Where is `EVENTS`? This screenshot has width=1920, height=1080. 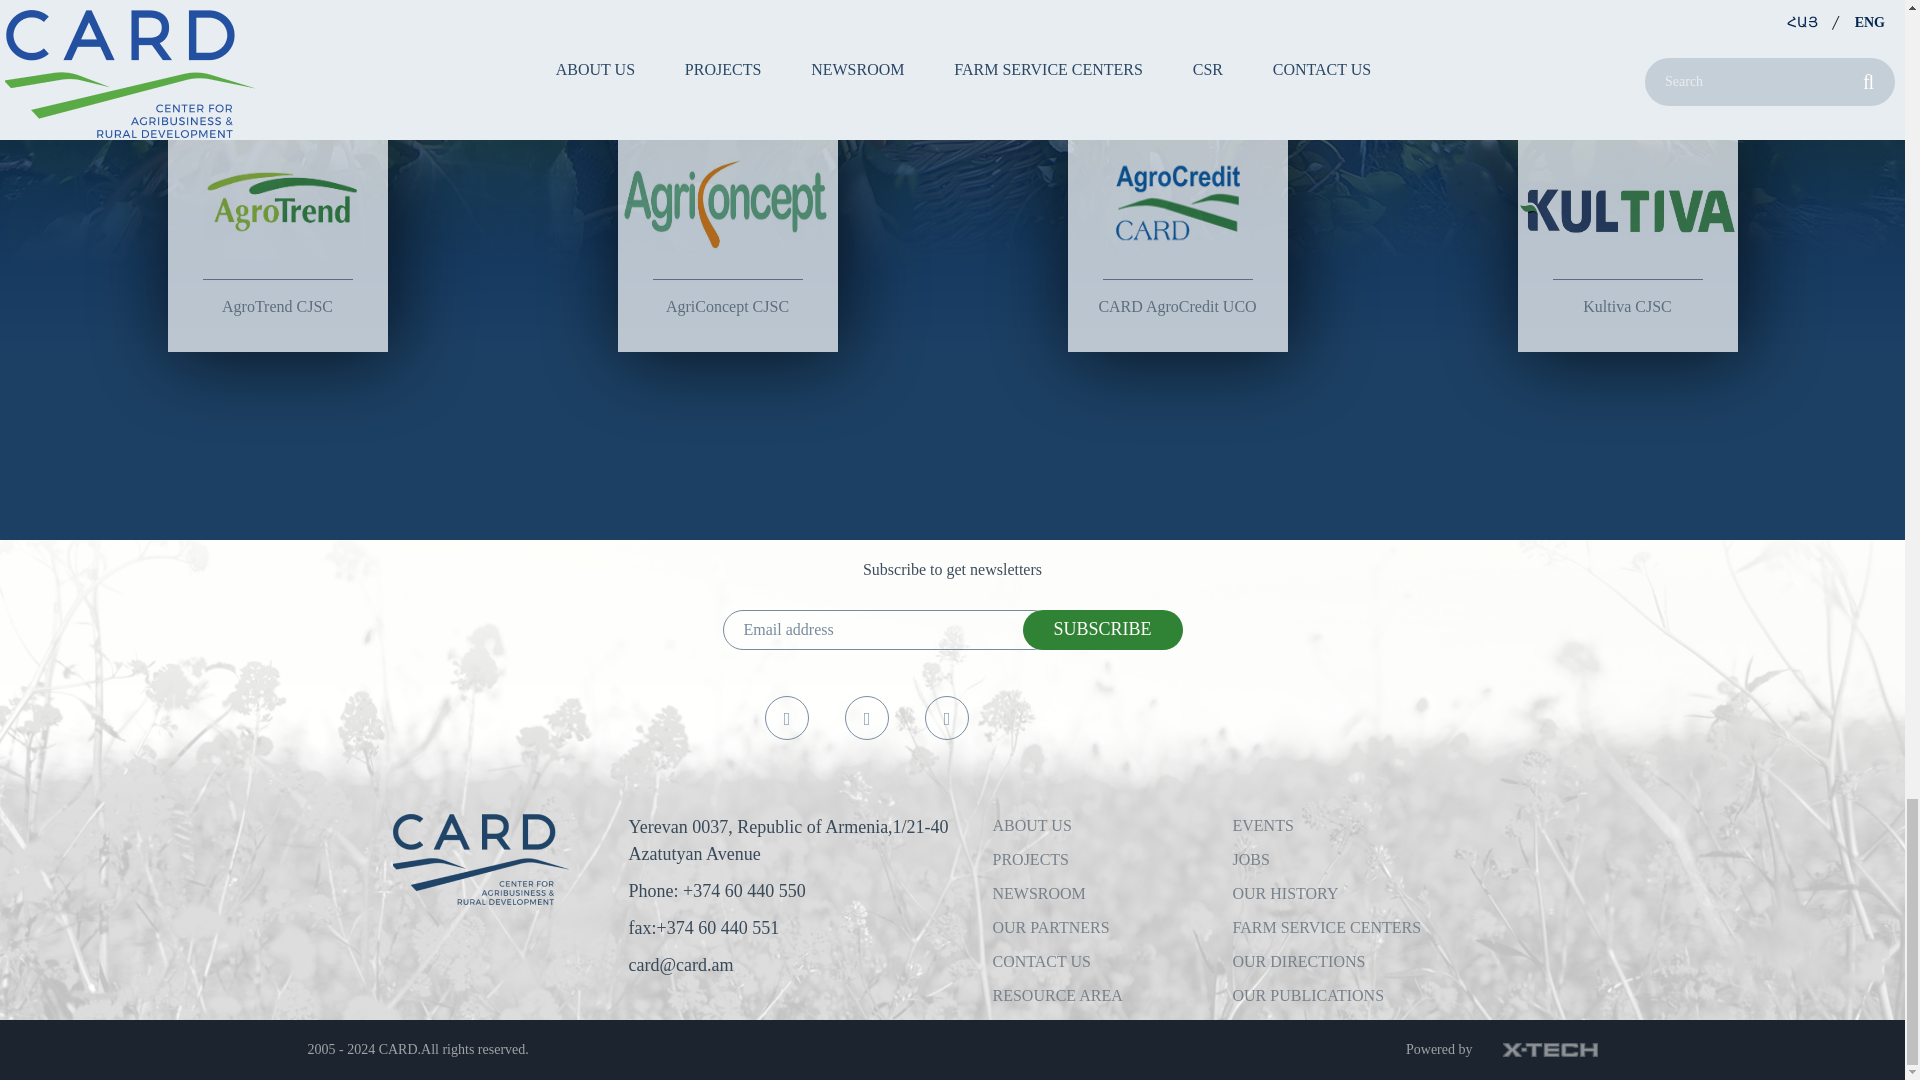 EVENTS is located at coordinates (1262, 824).